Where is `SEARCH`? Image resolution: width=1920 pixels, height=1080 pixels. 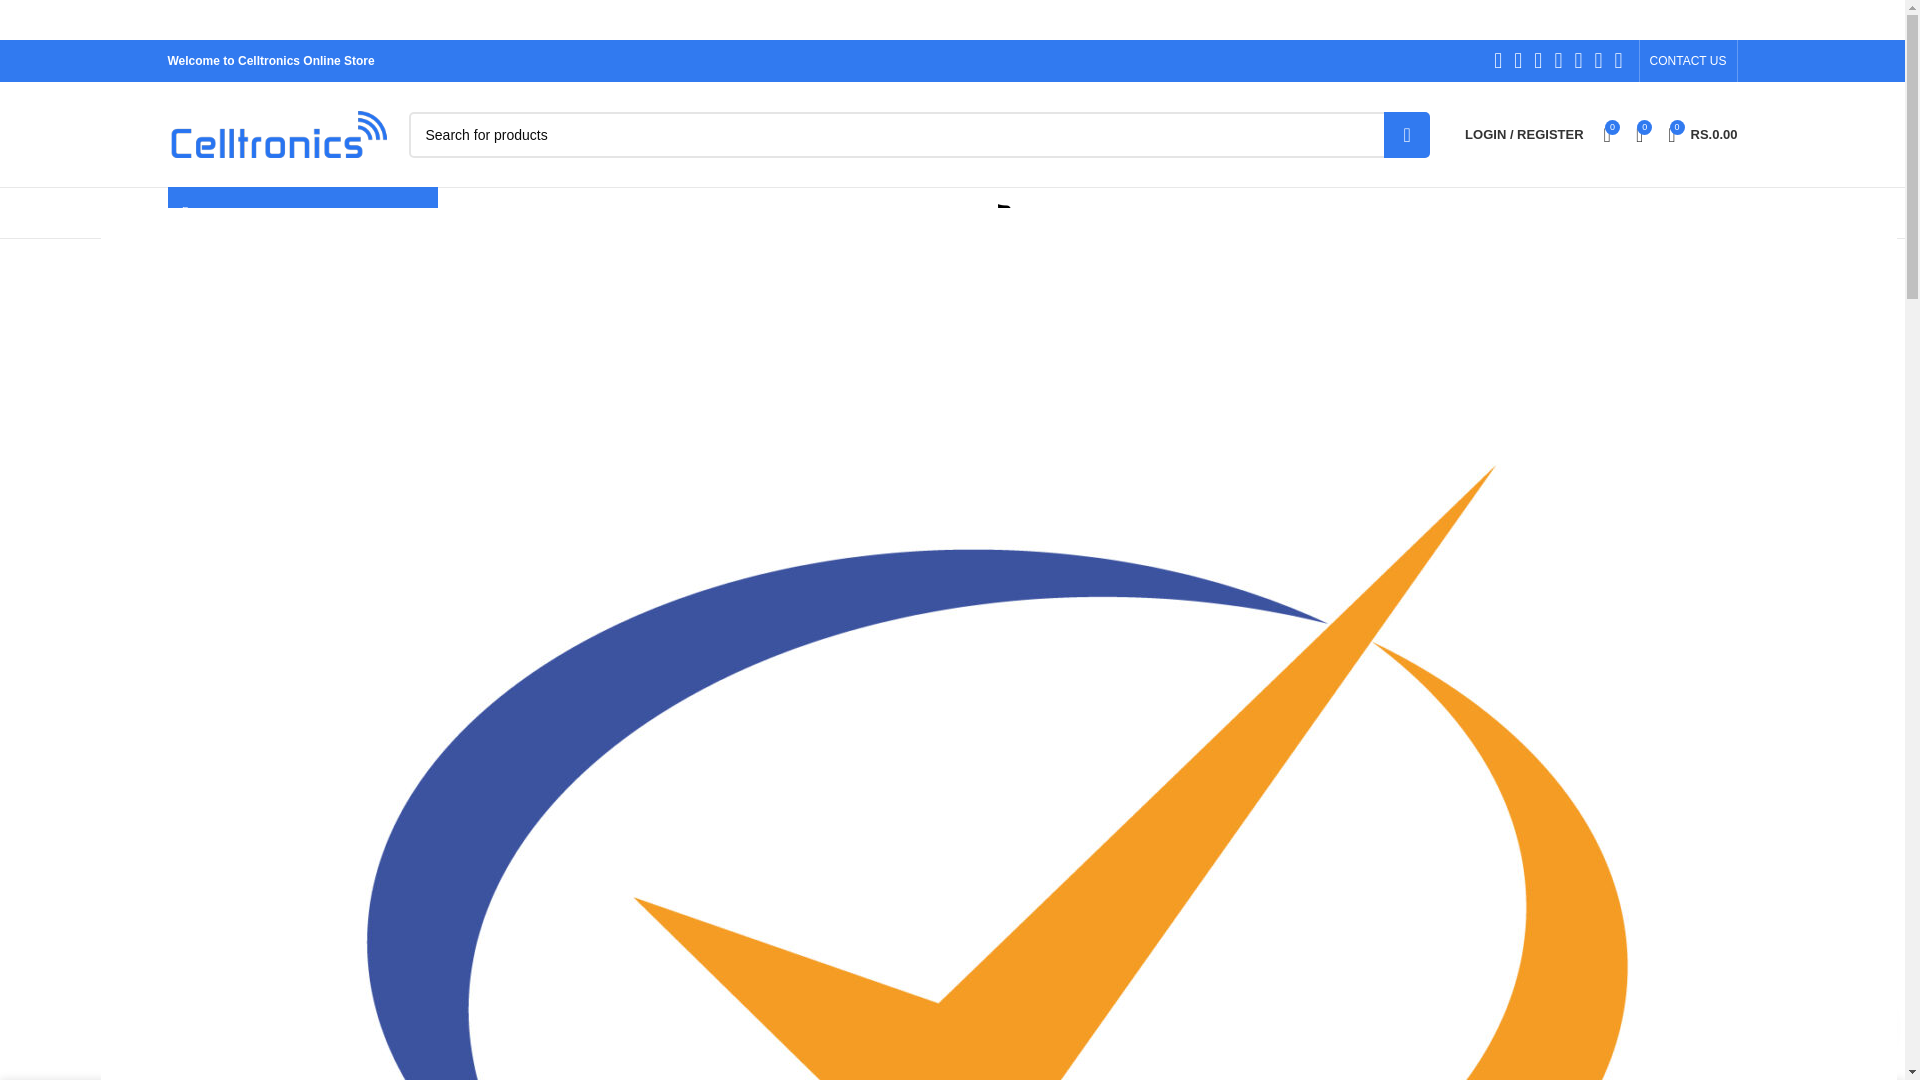 SEARCH is located at coordinates (1407, 134).